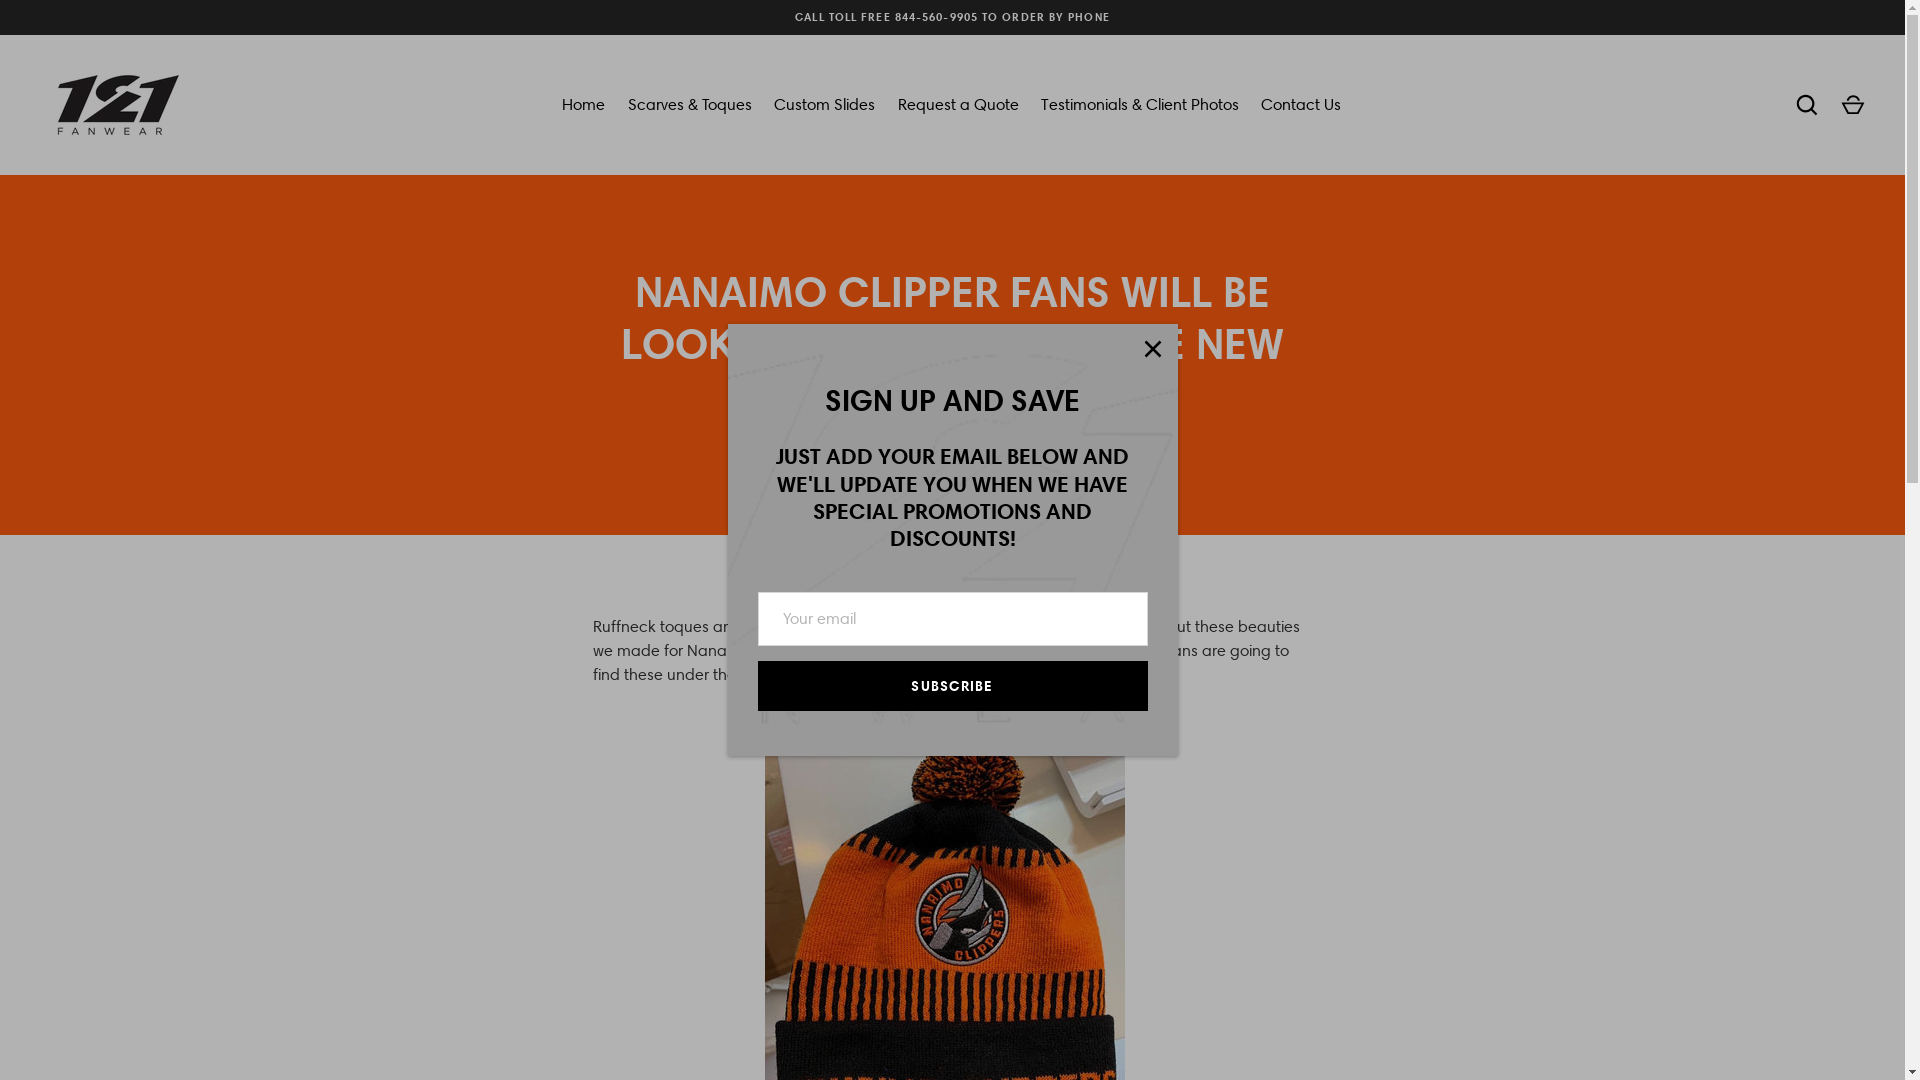 The width and height of the screenshot is (1920, 1080). What do you see at coordinates (584, 105) in the screenshot?
I see `Home` at bounding box center [584, 105].